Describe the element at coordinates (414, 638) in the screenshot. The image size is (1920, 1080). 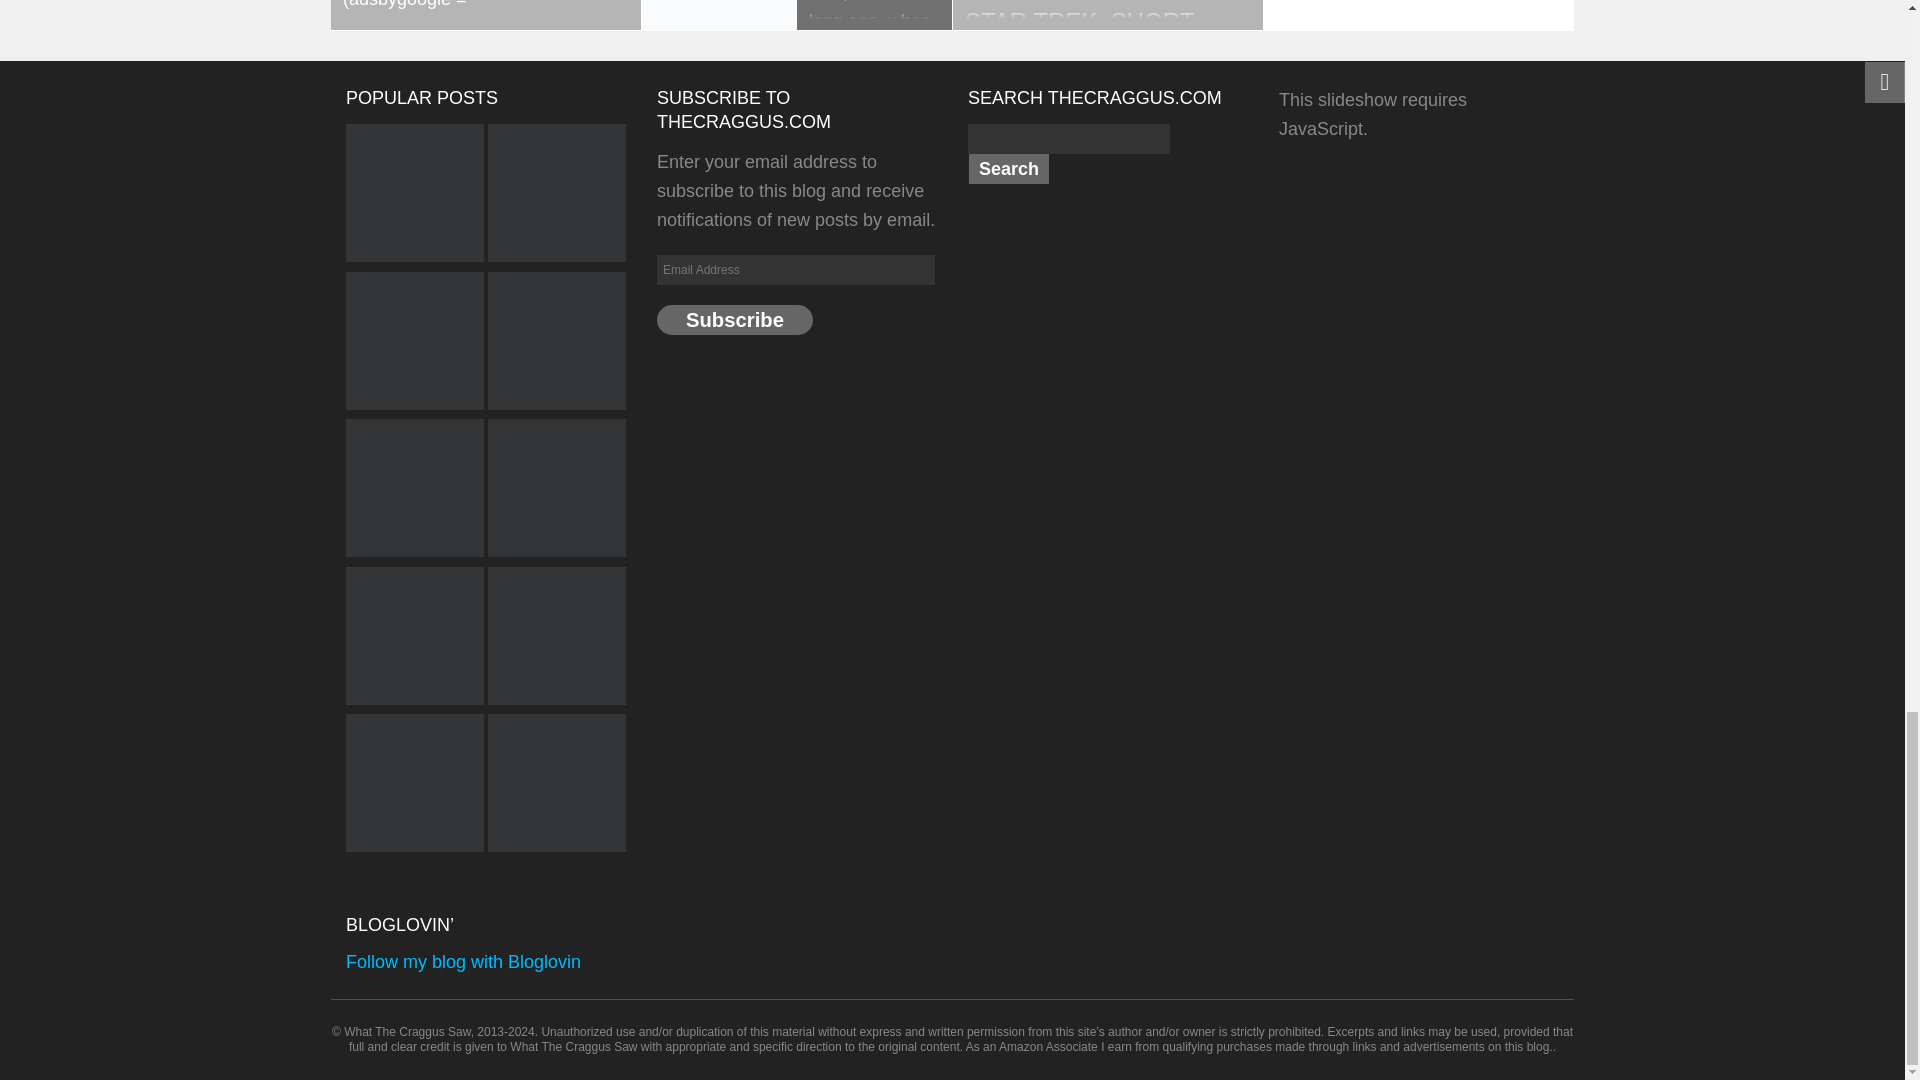
I see `Craggus' Trek Trek Now: Voyager - Vol.6` at that location.